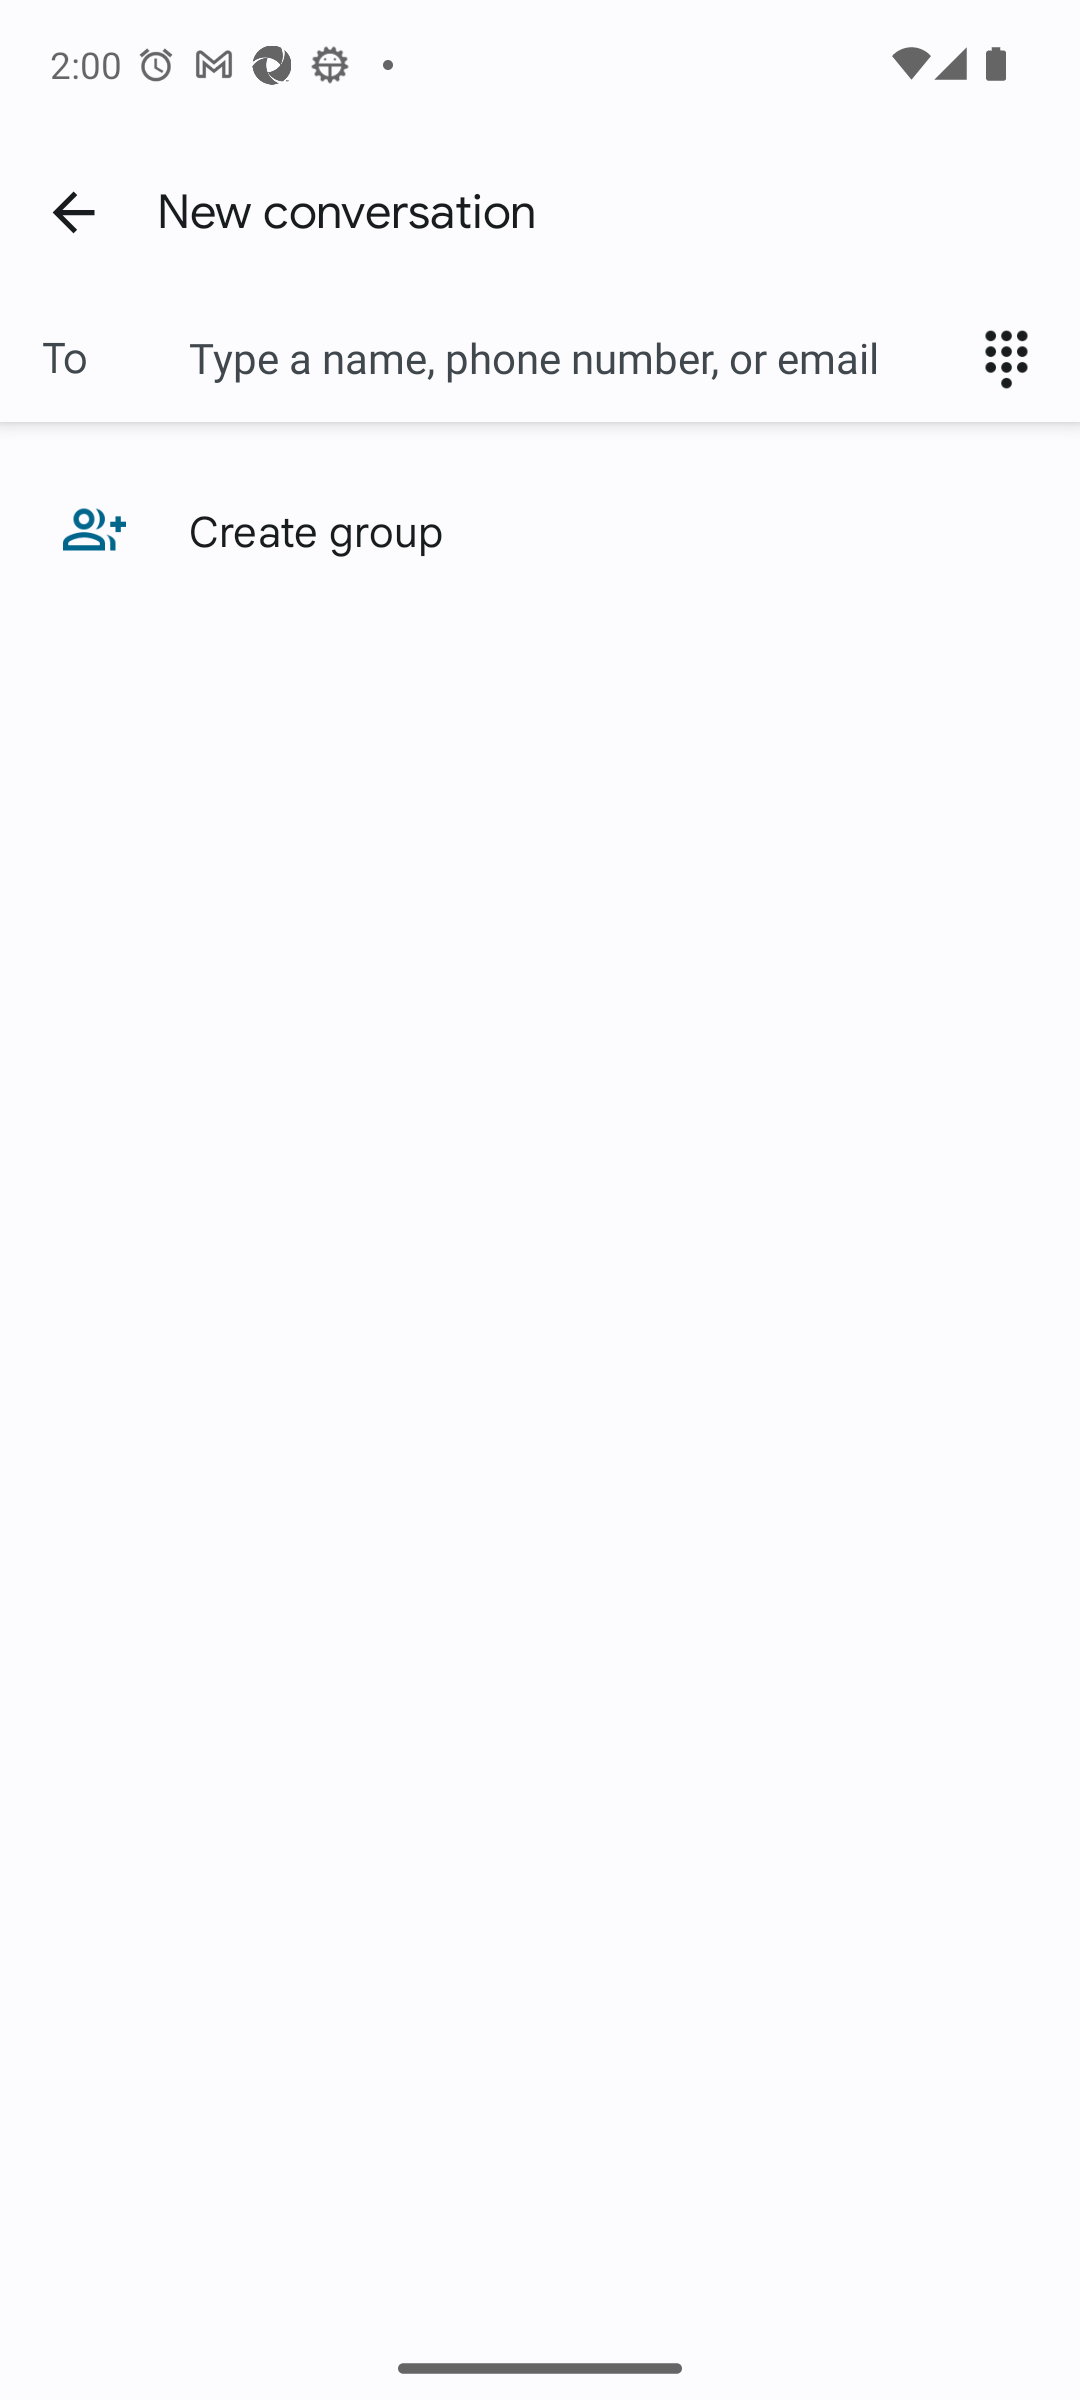  What do you see at coordinates (540, 530) in the screenshot?
I see `Create group` at bounding box center [540, 530].